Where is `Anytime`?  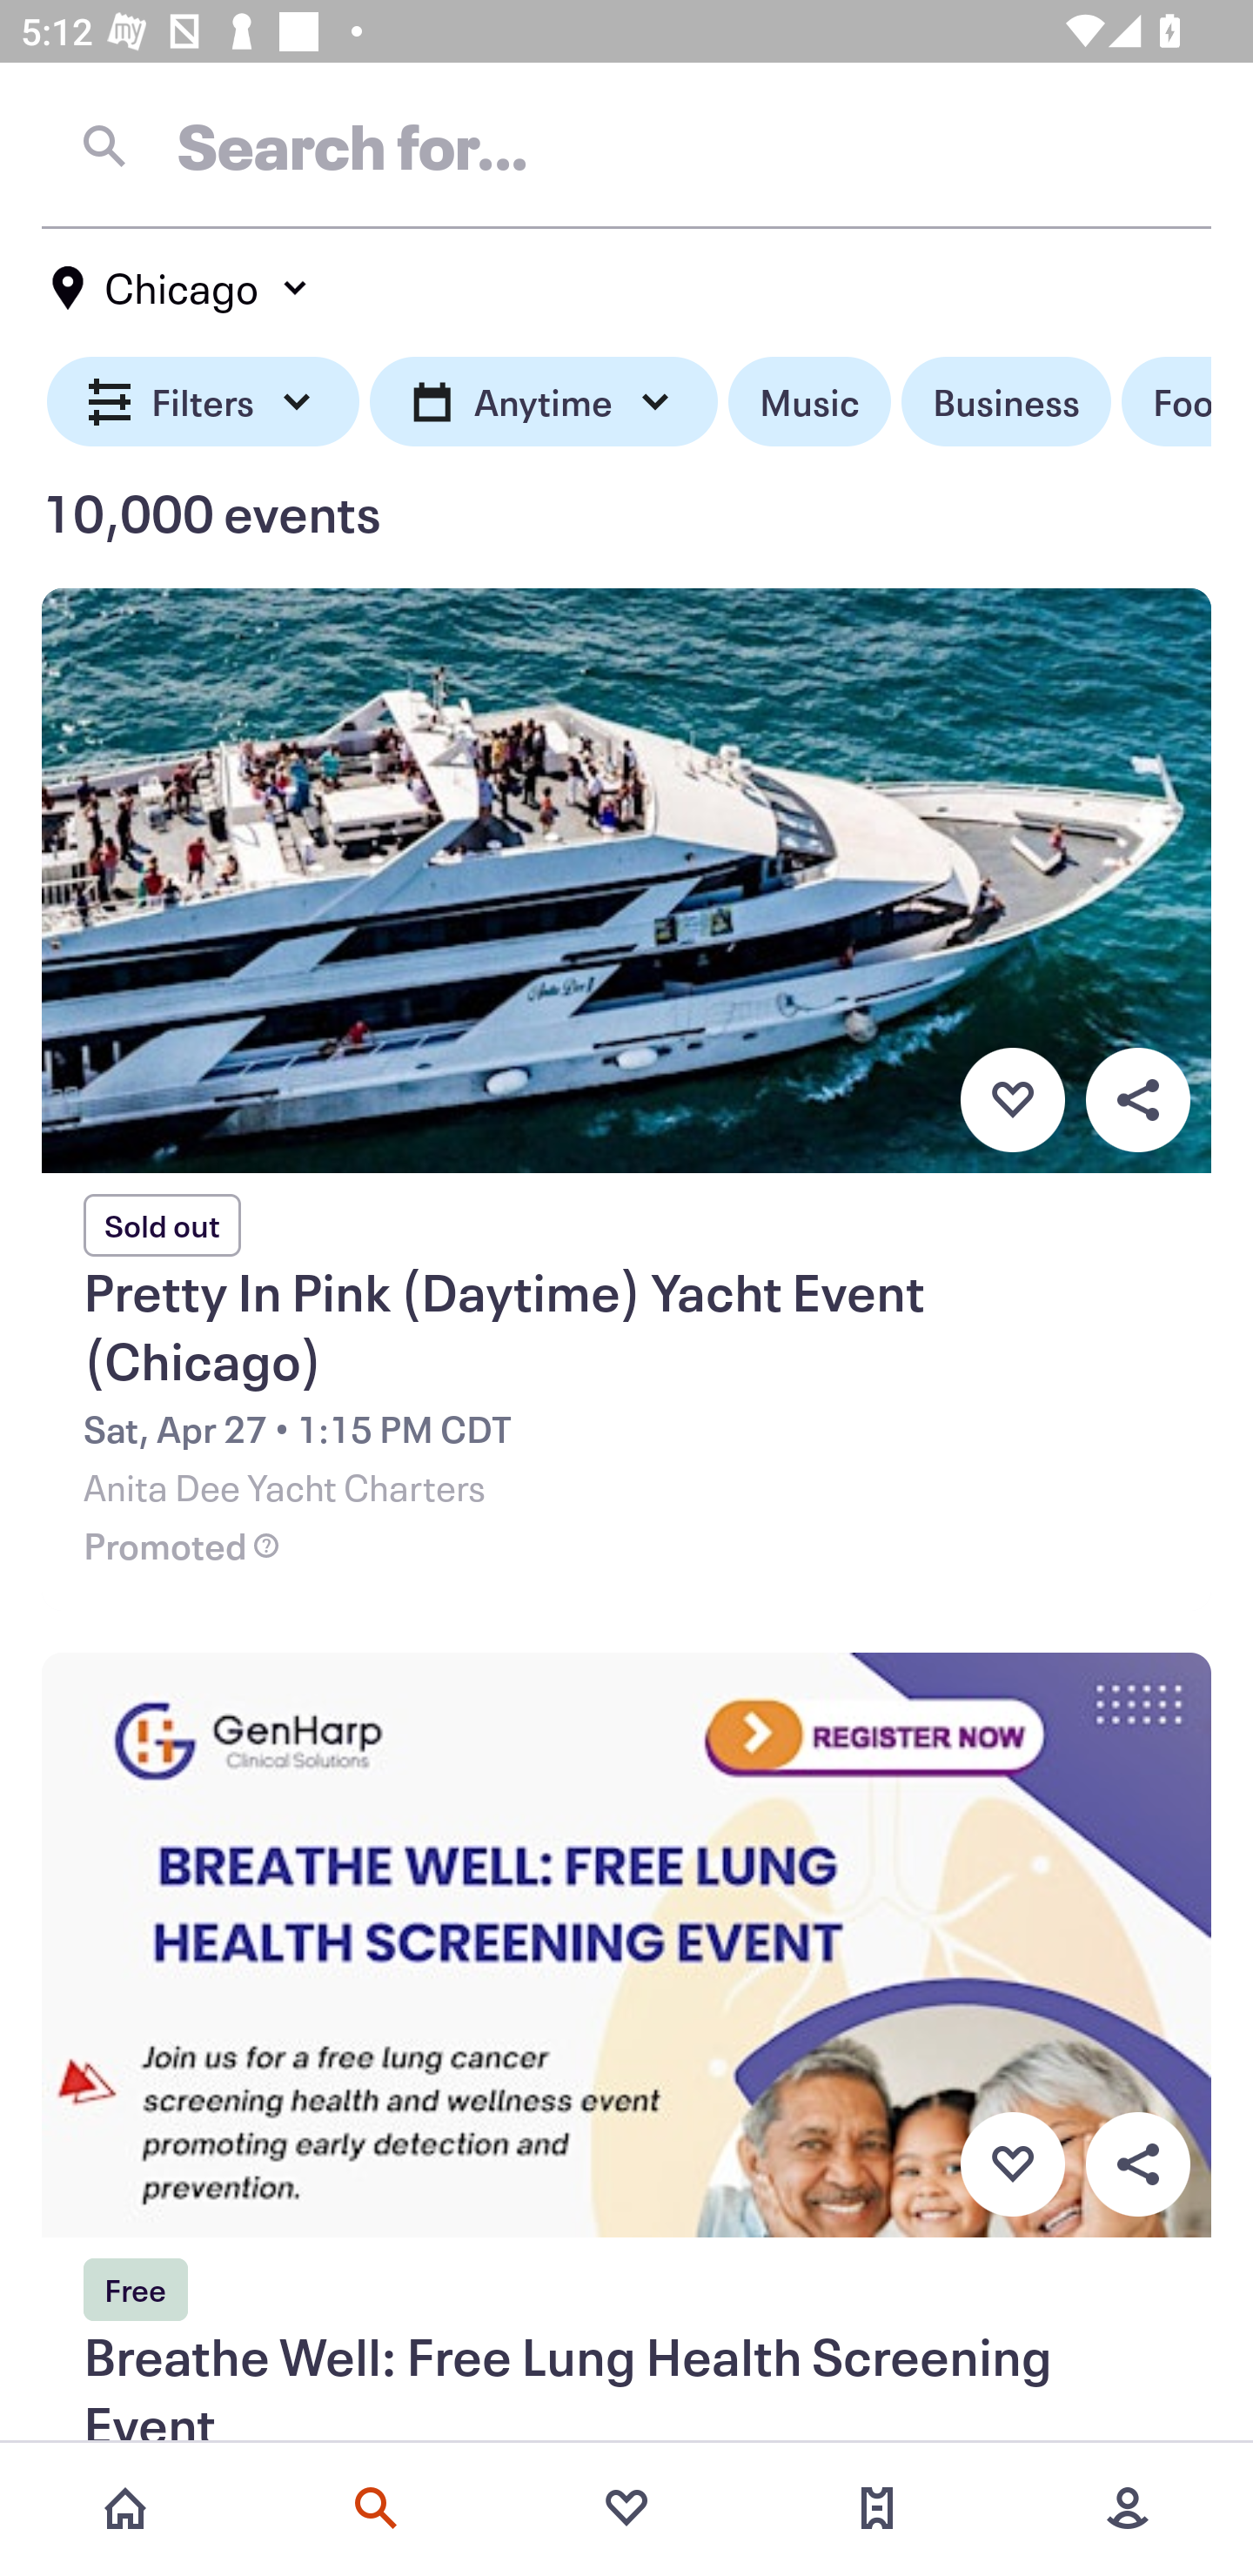 Anytime is located at coordinates (543, 402).